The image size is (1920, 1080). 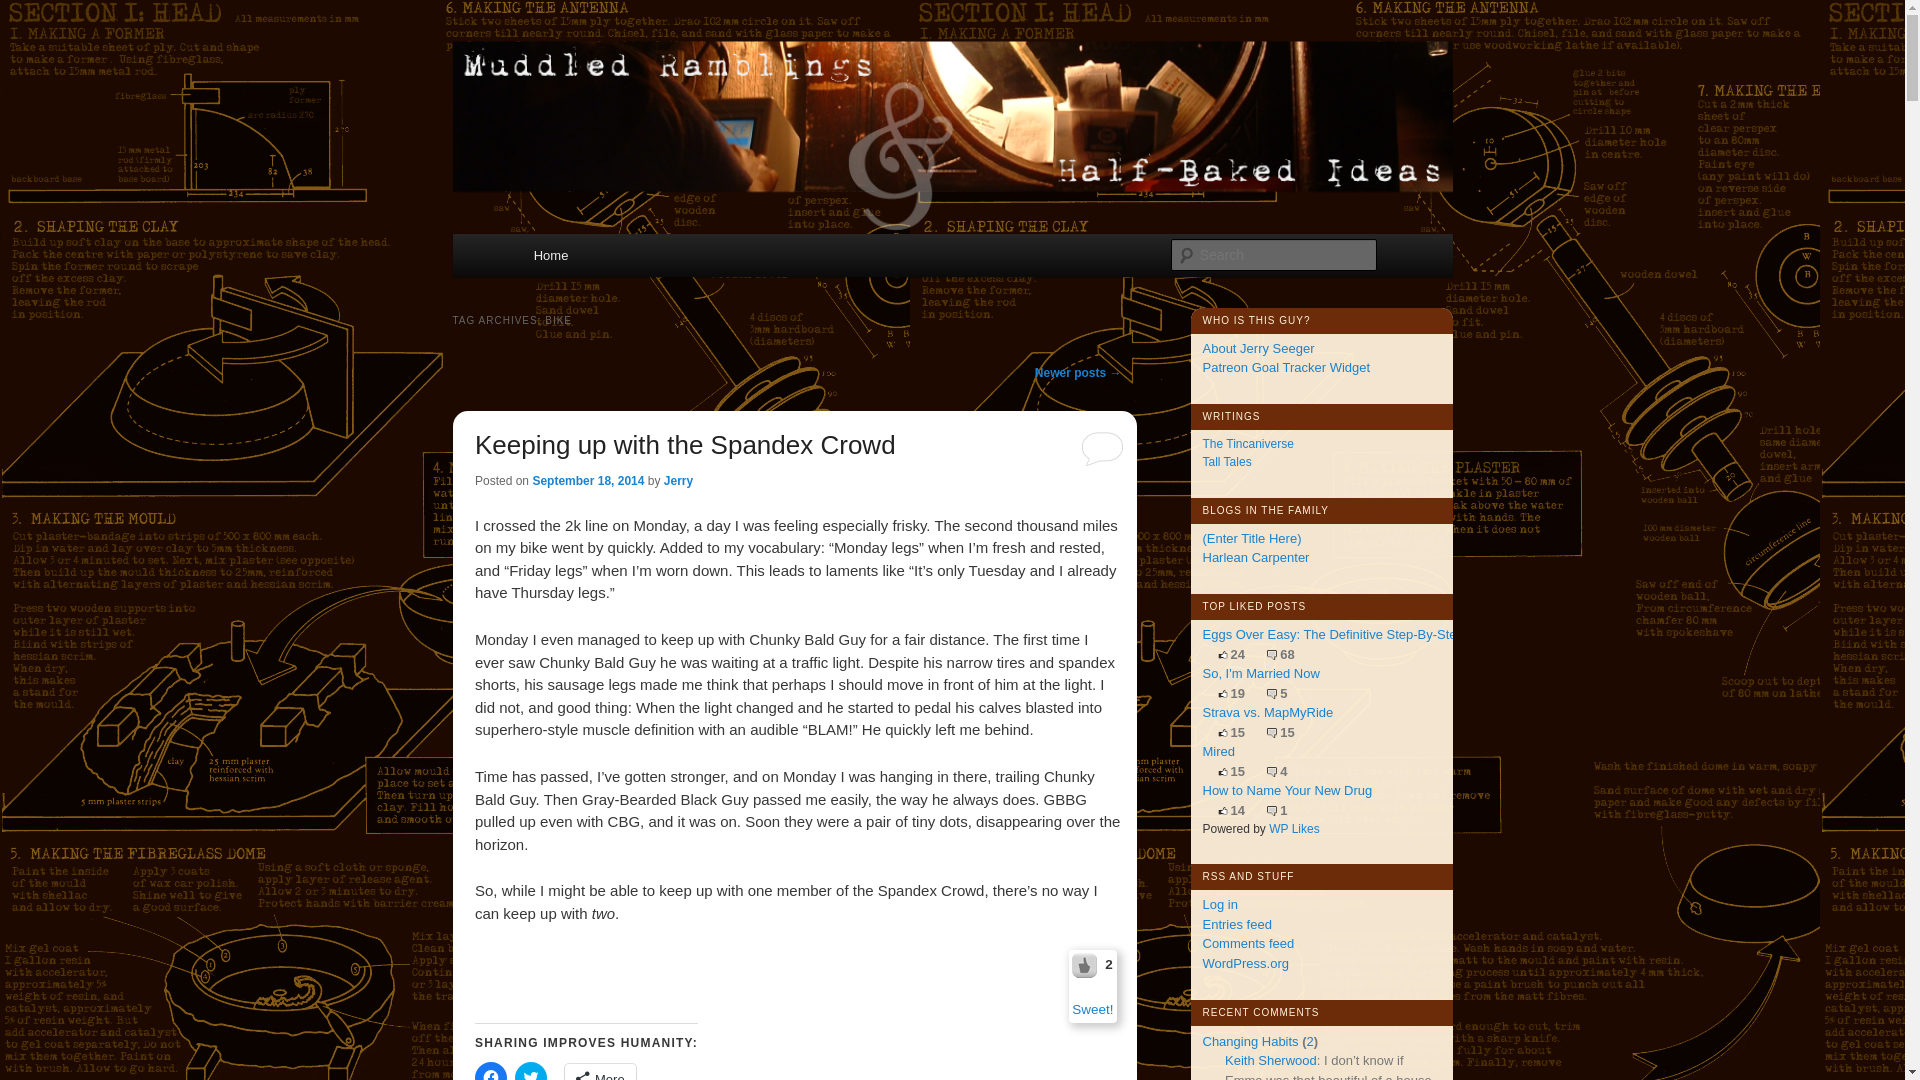 I want to click on Keeping up with the Spandex Crowd, so click(x=685, y=444).